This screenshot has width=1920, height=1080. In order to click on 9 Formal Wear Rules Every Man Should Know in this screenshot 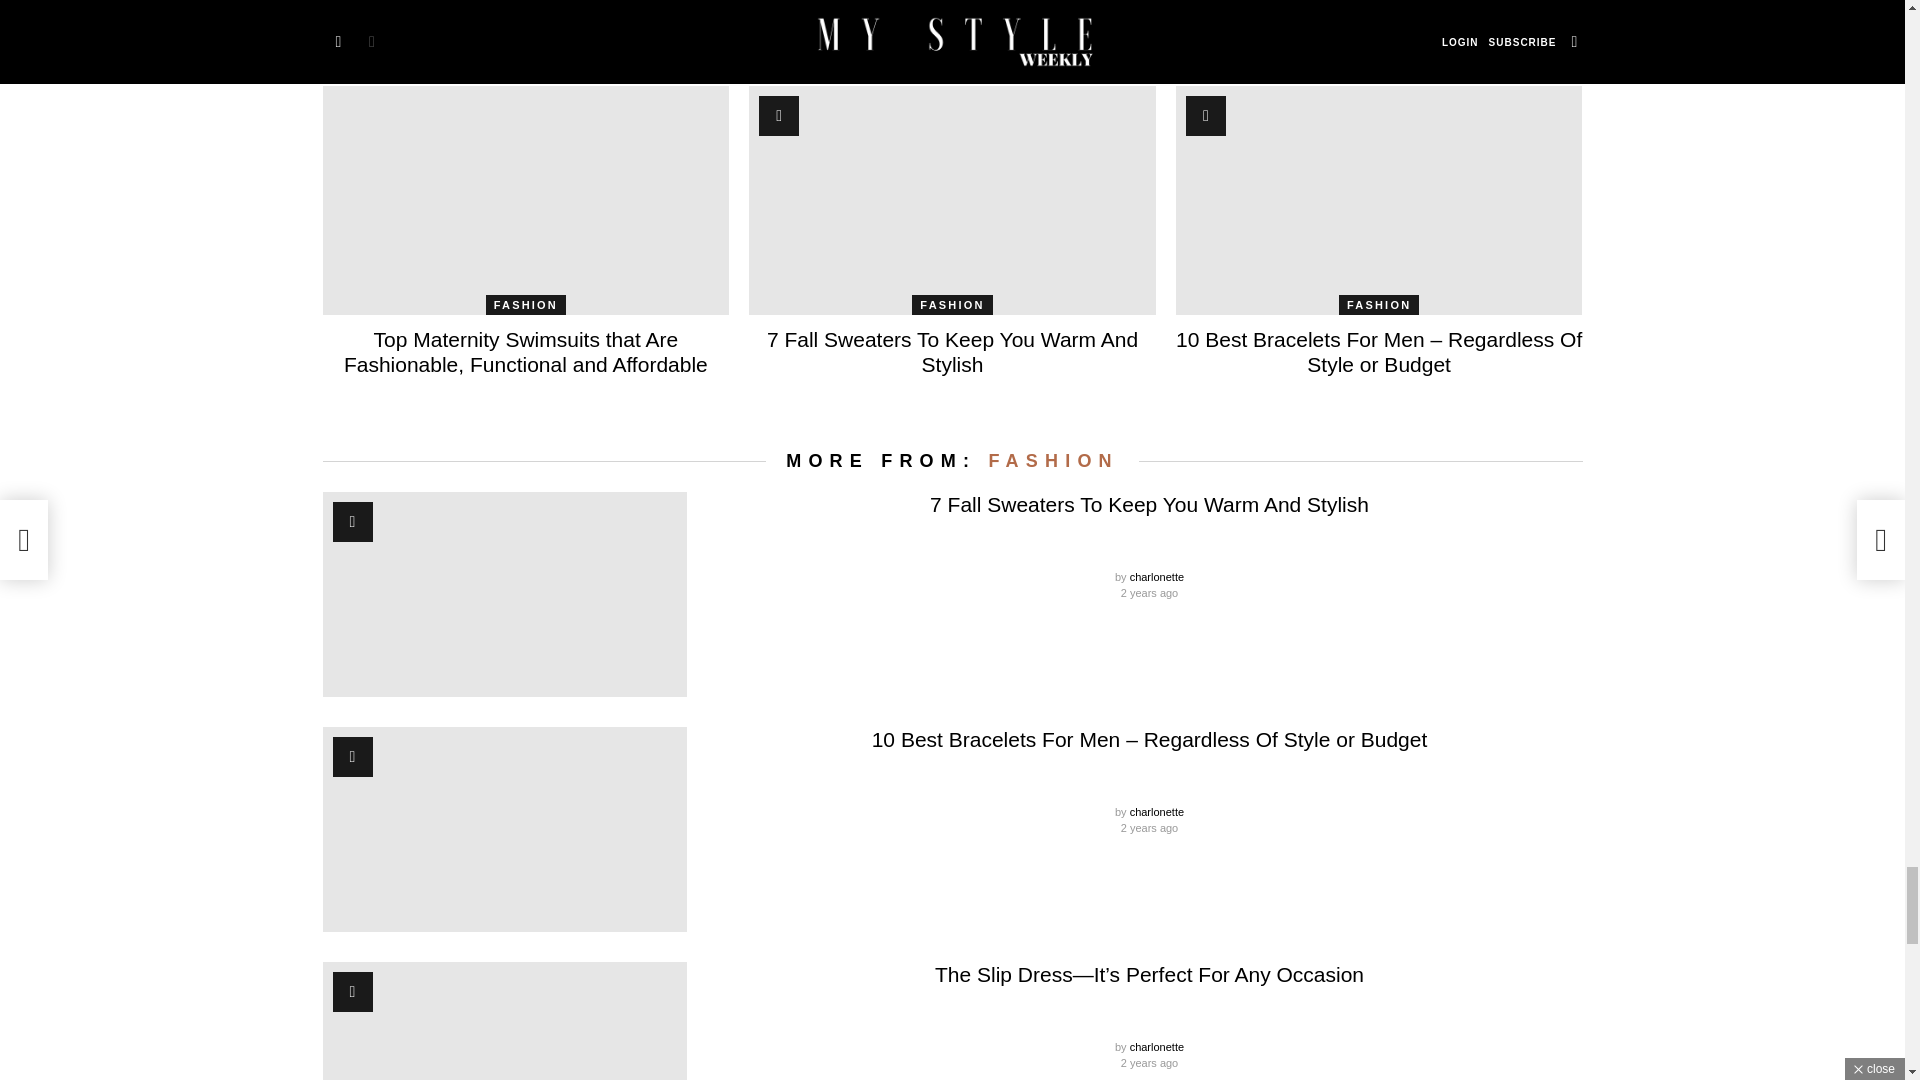, I will do `click(952, 30)`.